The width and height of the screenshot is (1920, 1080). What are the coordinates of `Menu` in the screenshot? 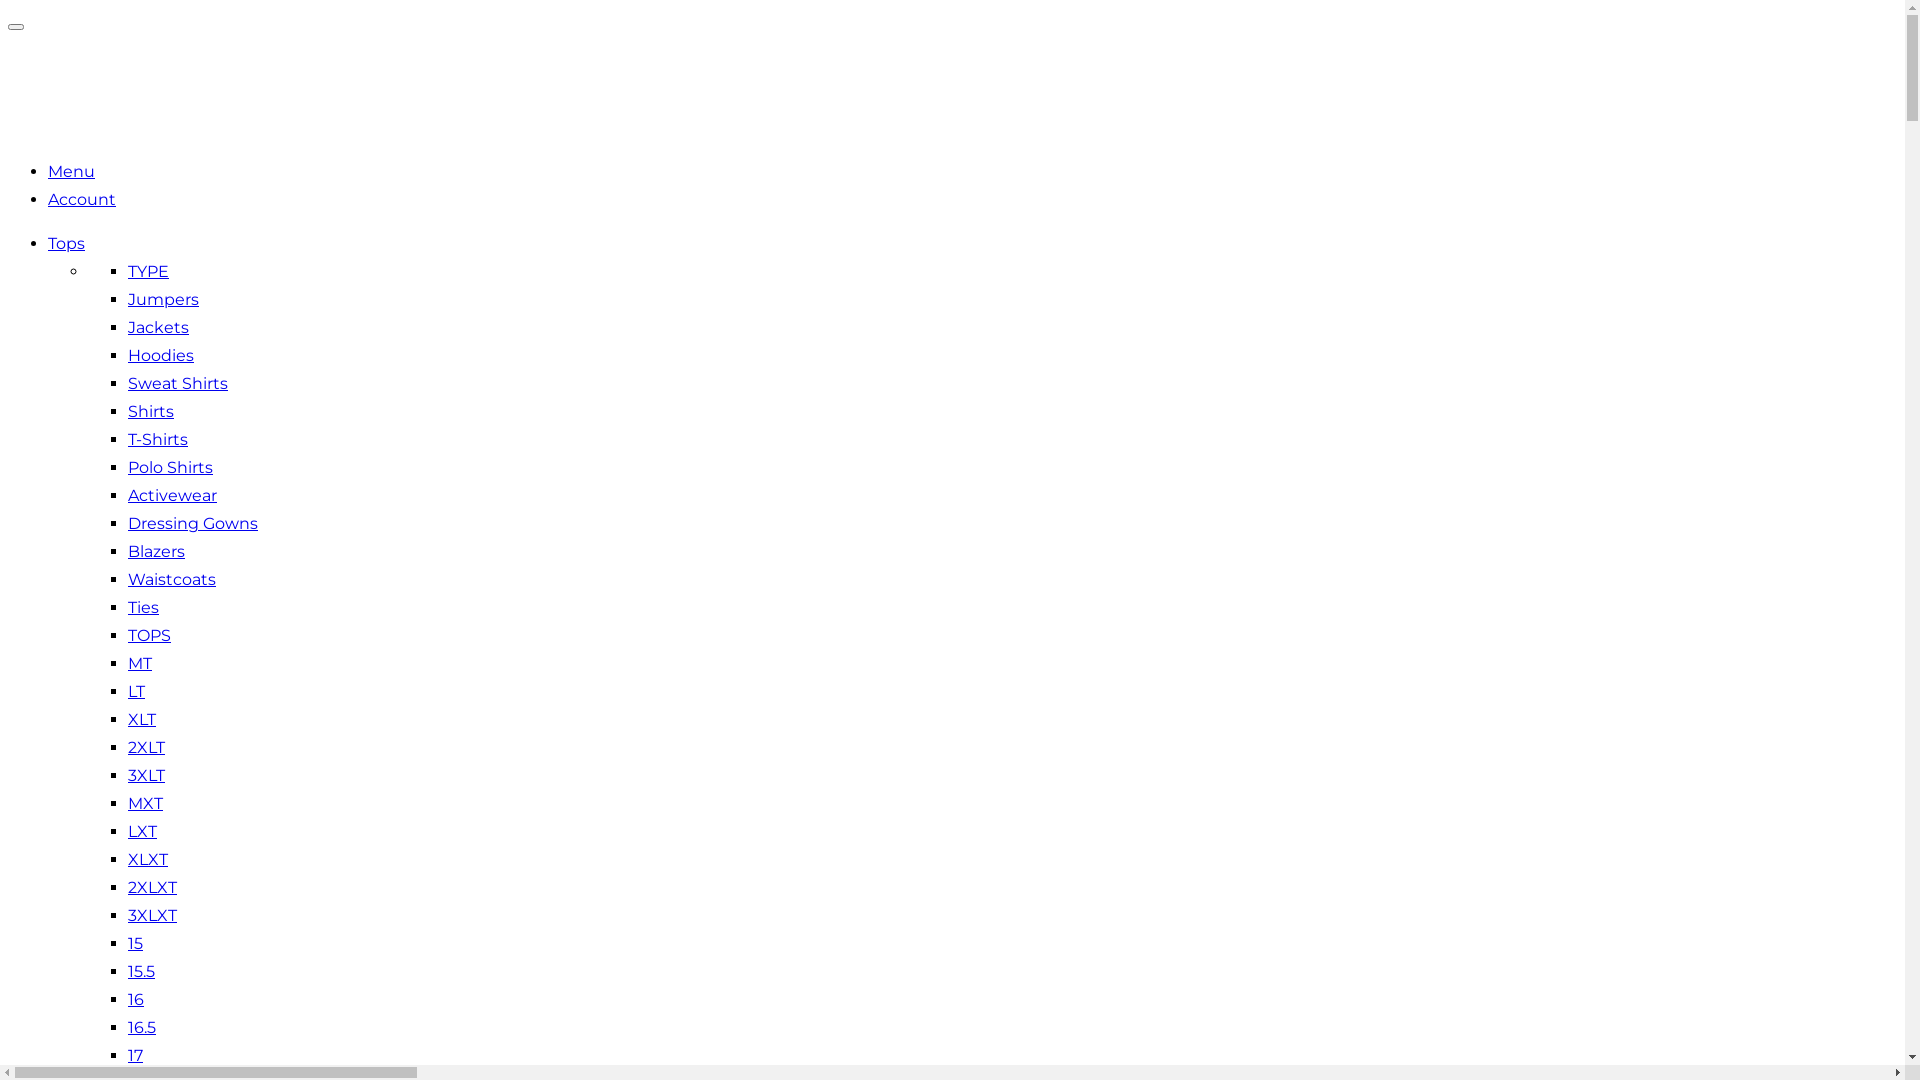 It's located at (72, 172).